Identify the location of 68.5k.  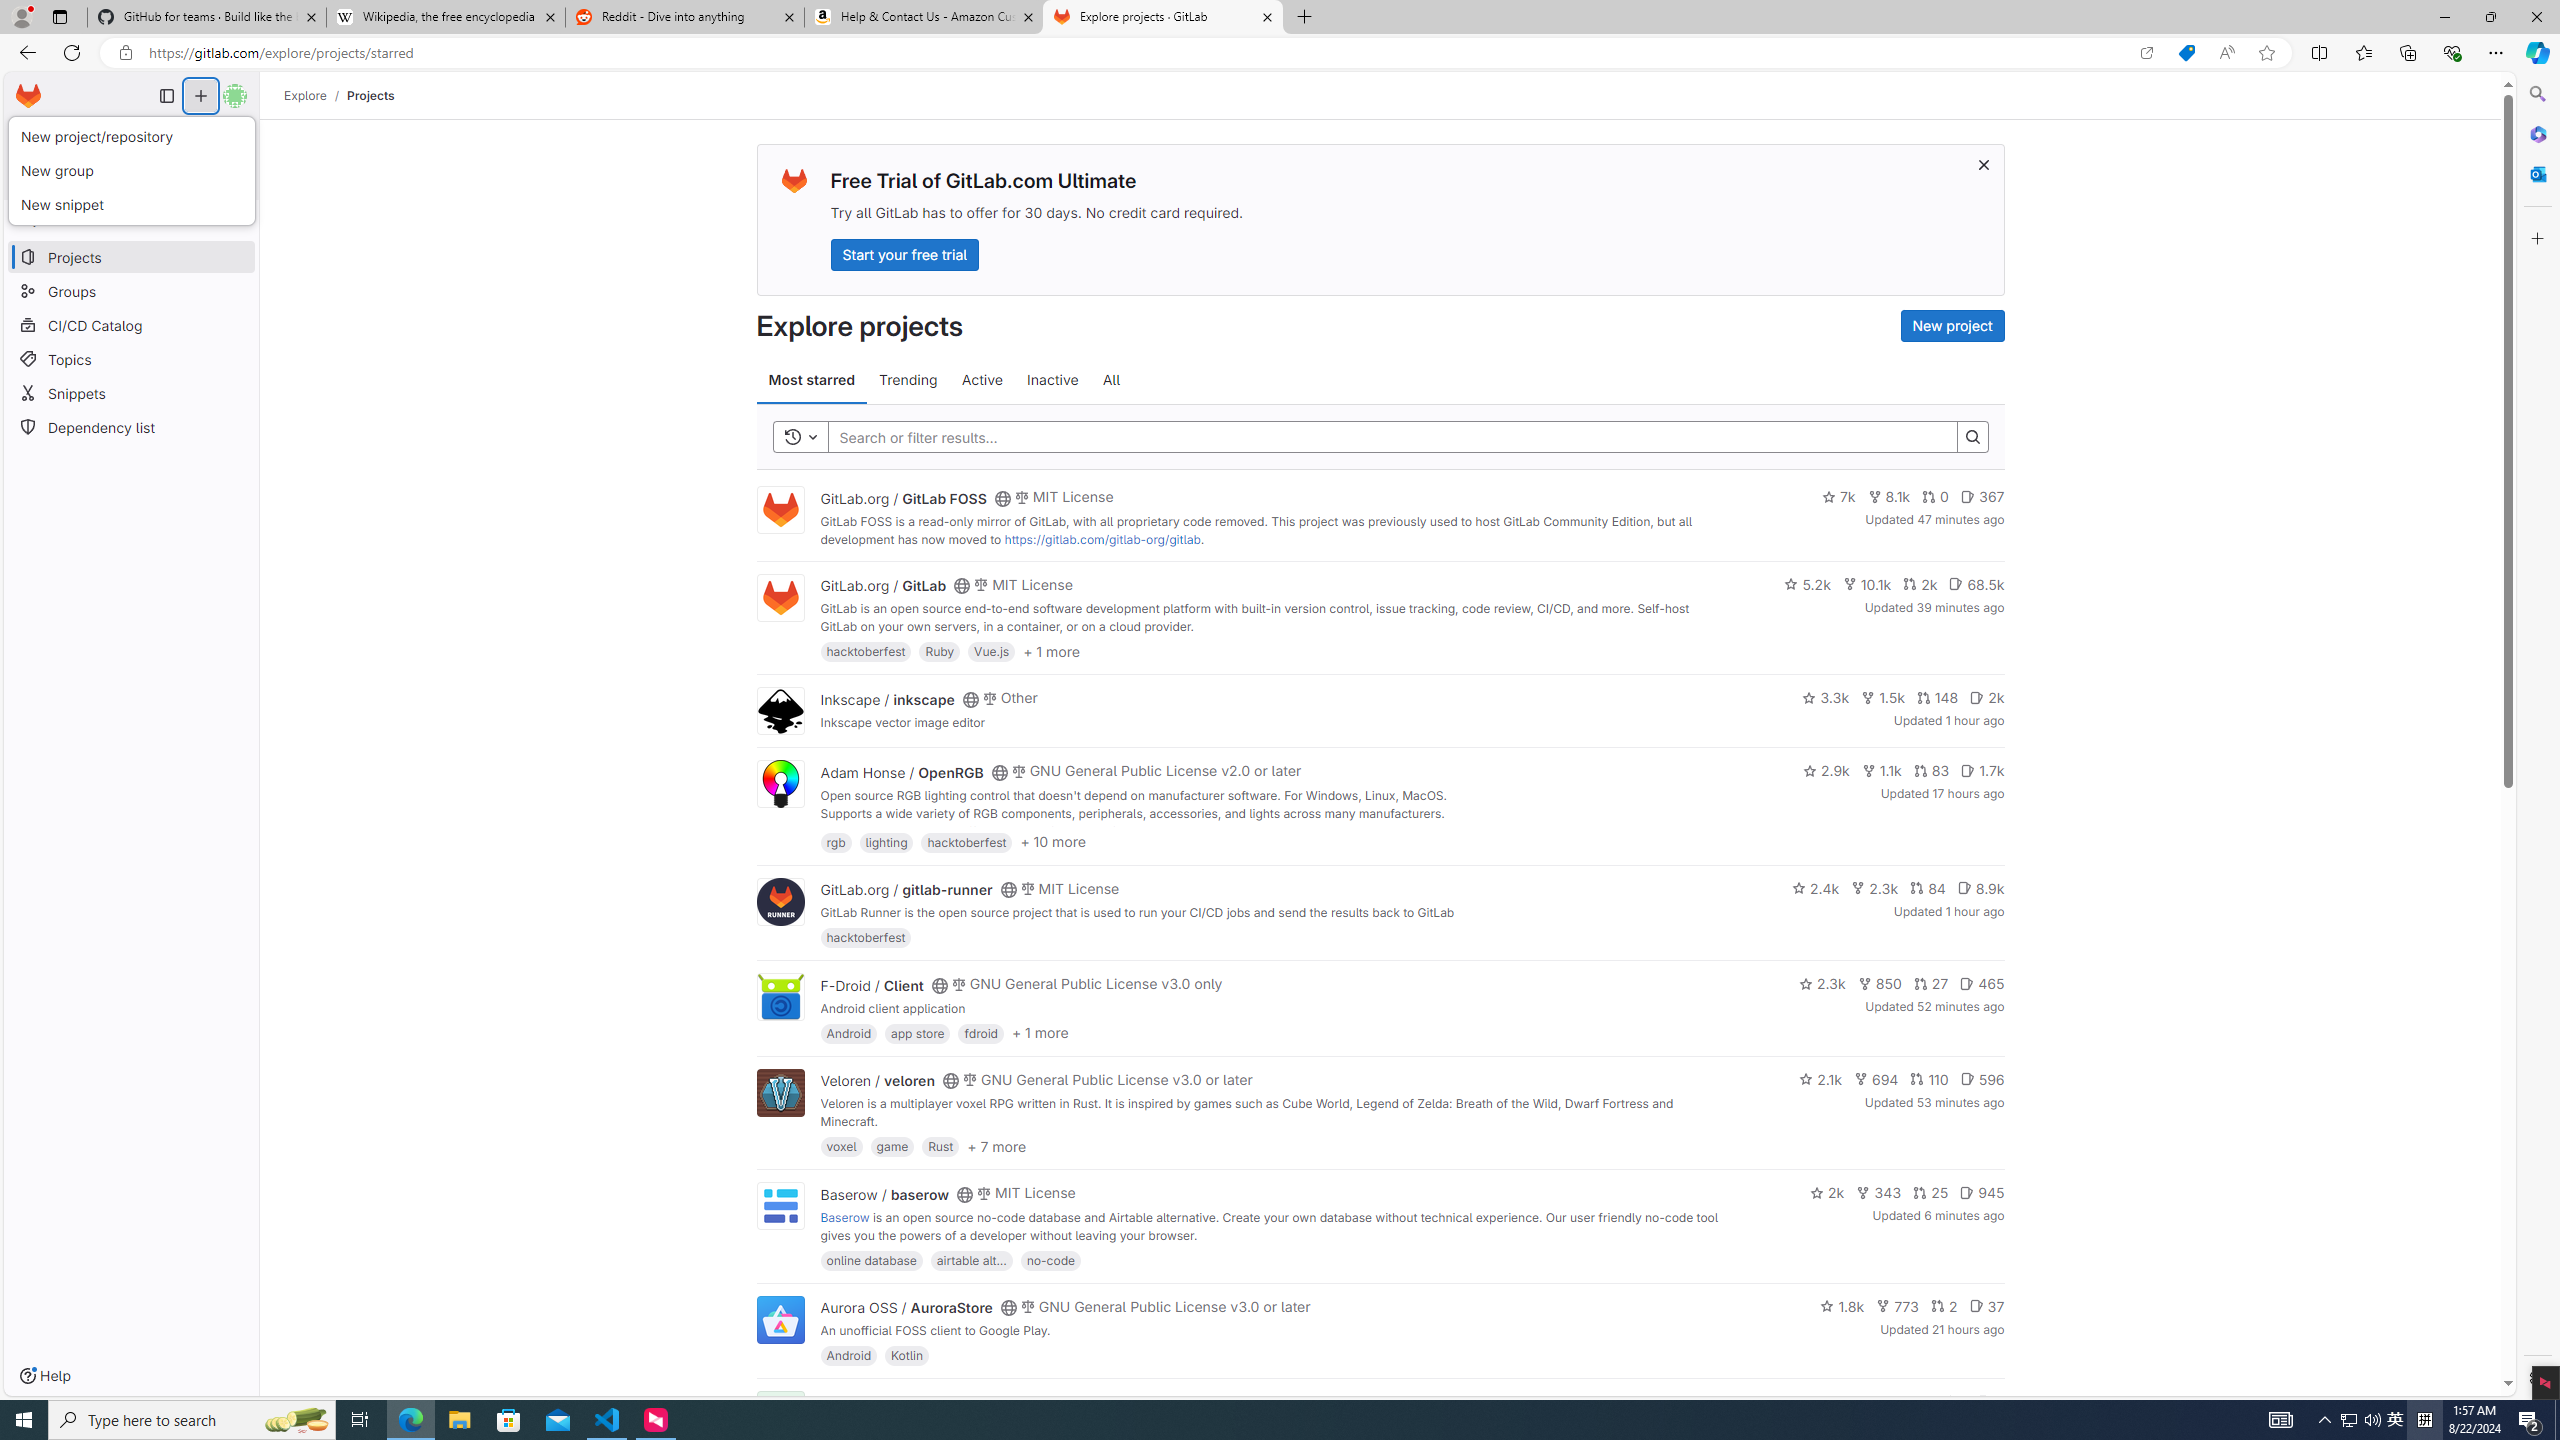
(1976, 584).